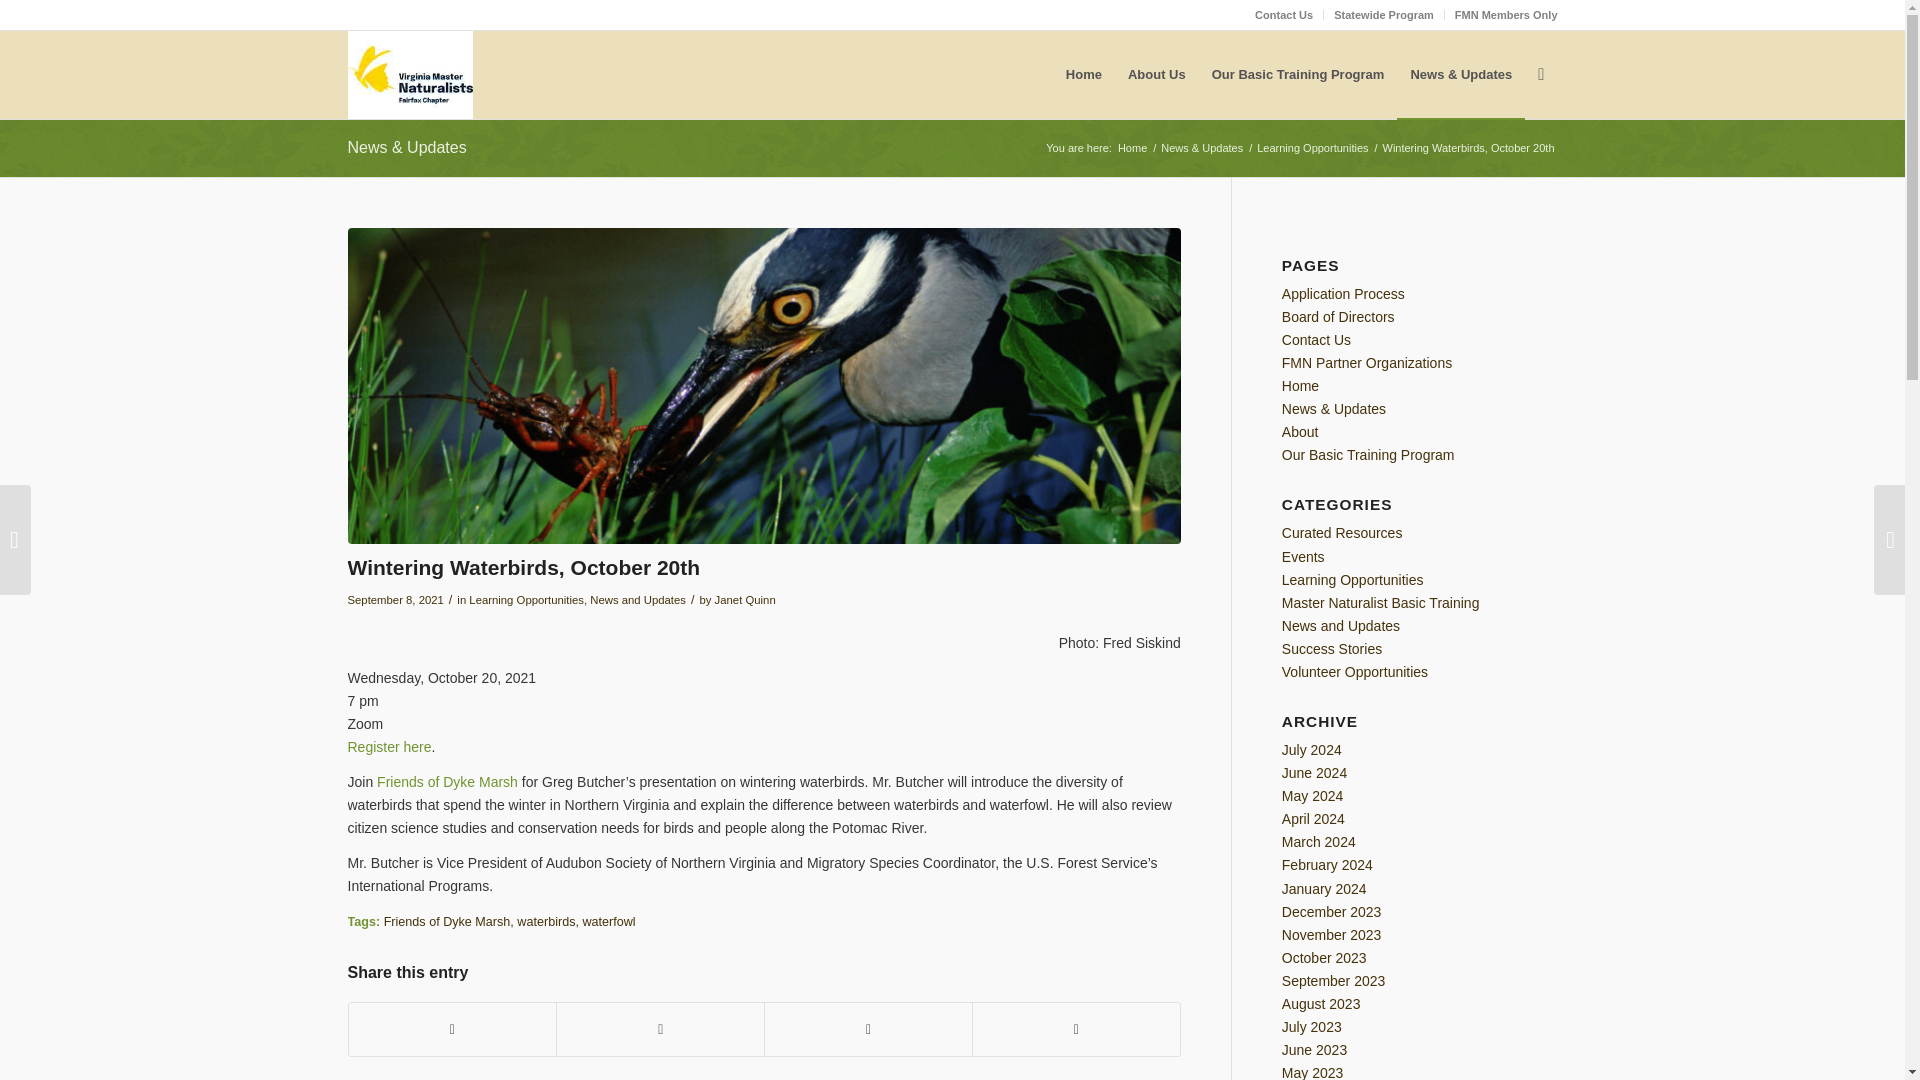 This screenshot has width=1920, height=1080. What do you see at coordinates (744, 600) in the screenshot?
I see `Janet Quinn` at bounding box center [744, 600].